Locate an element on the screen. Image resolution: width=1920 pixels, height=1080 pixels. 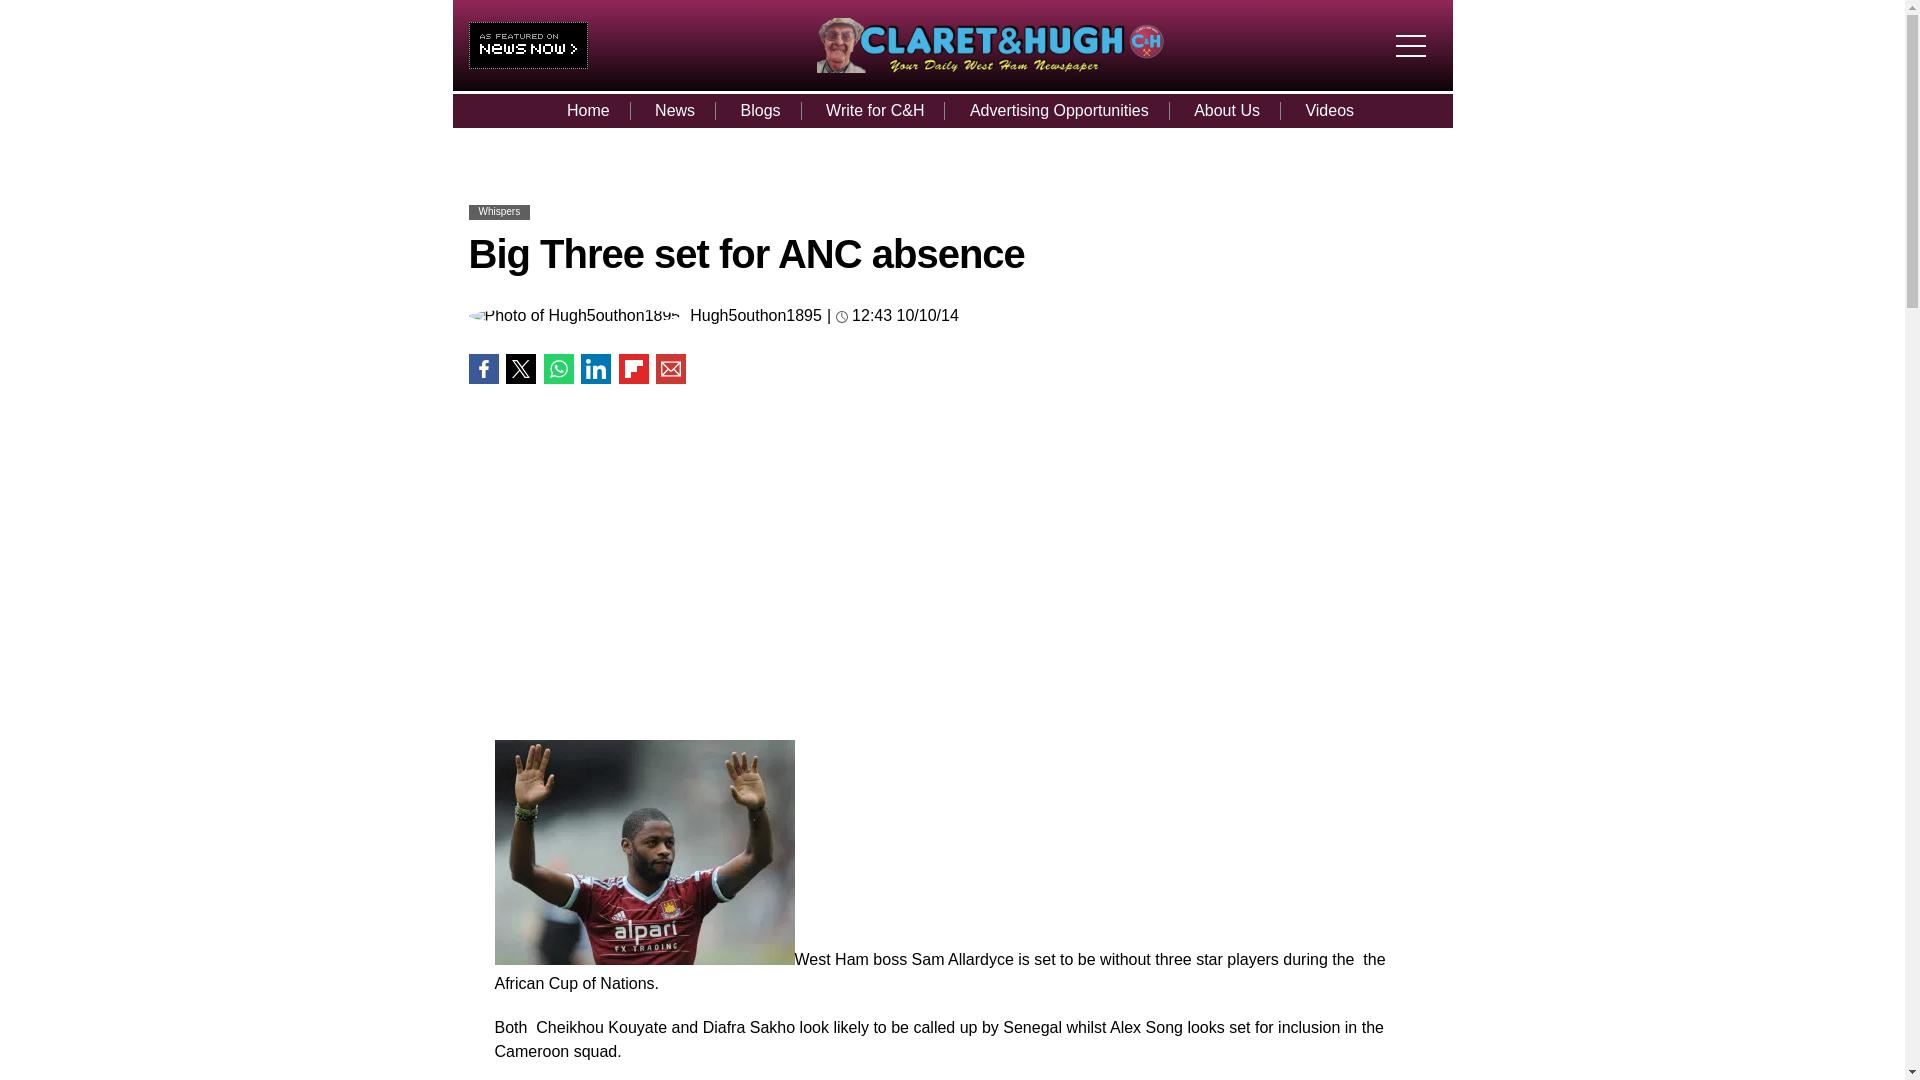
share on LinkedIn is located at coordinates (596, 369).